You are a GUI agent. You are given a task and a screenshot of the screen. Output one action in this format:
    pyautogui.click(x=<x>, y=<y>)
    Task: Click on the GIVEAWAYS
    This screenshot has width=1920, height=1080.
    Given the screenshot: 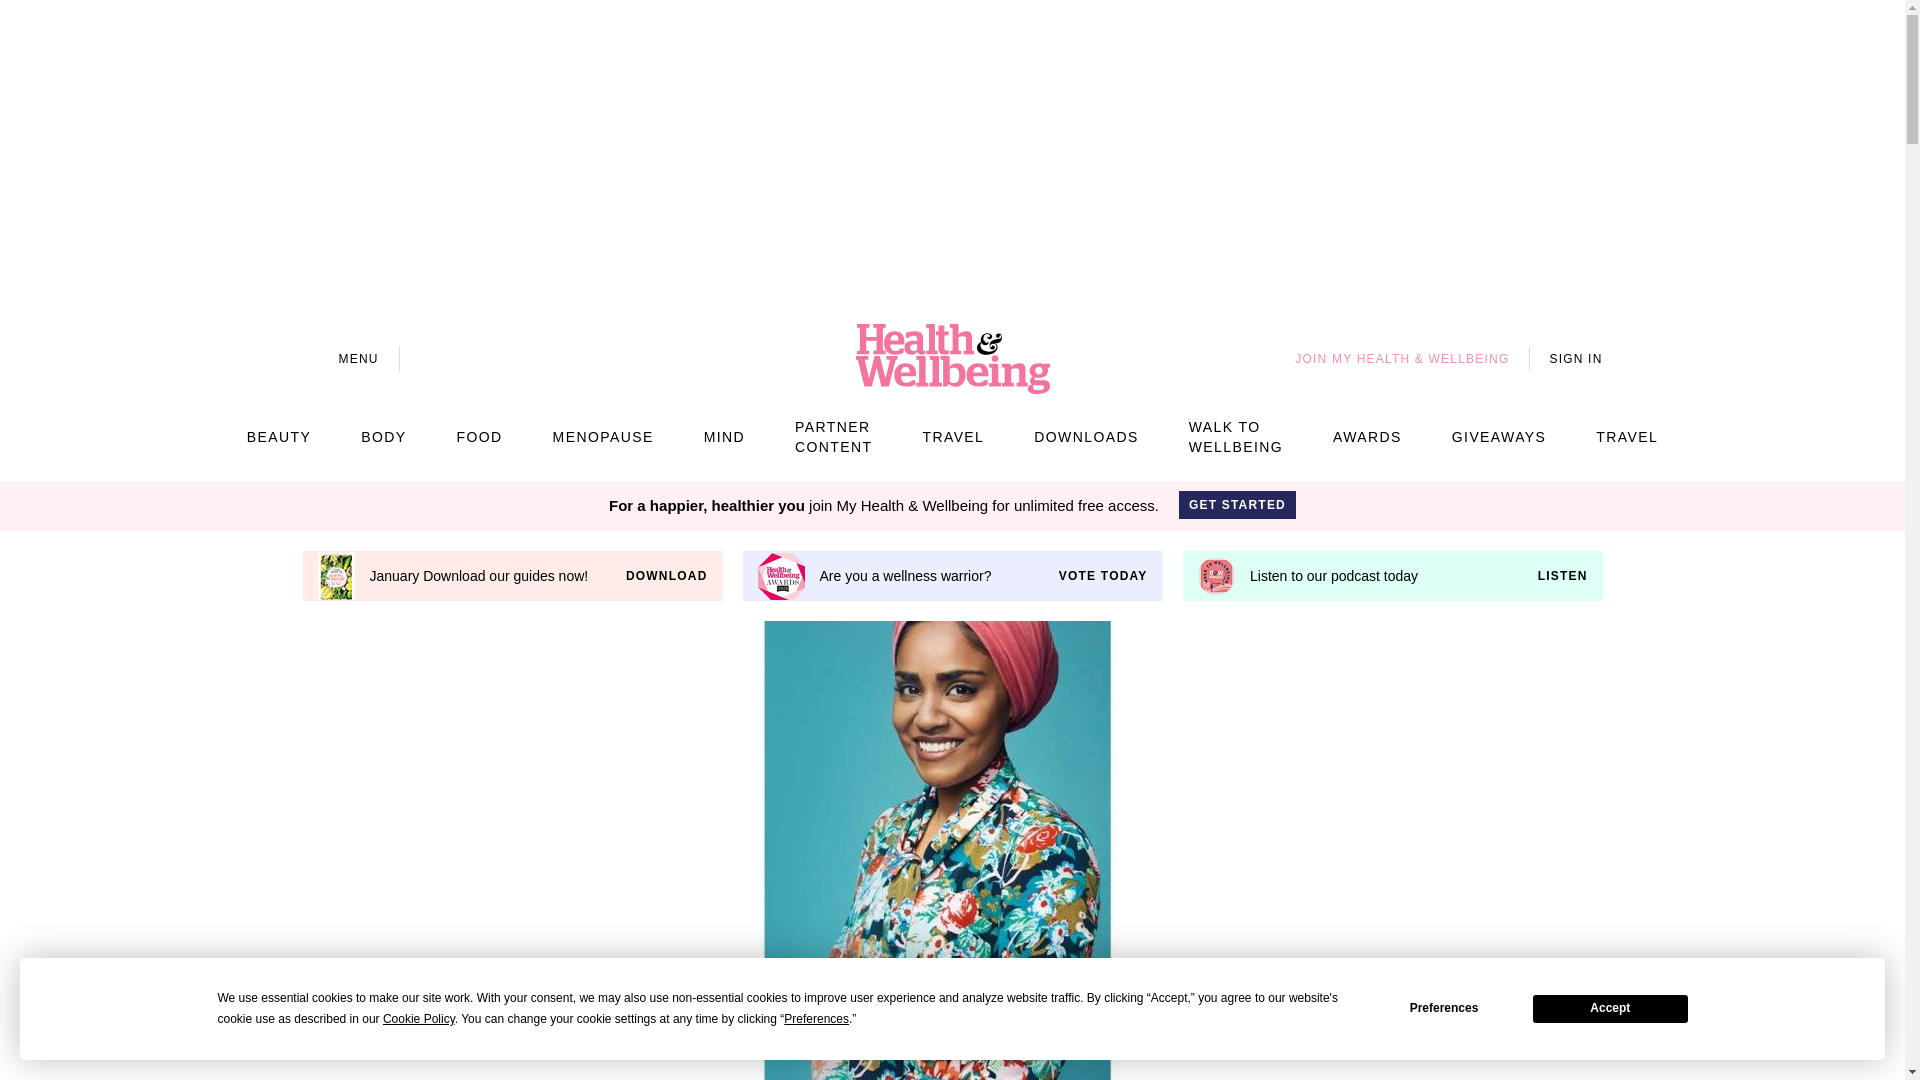 What is the action you would take?
    pyautogui.click(x=1499, y=436)
    